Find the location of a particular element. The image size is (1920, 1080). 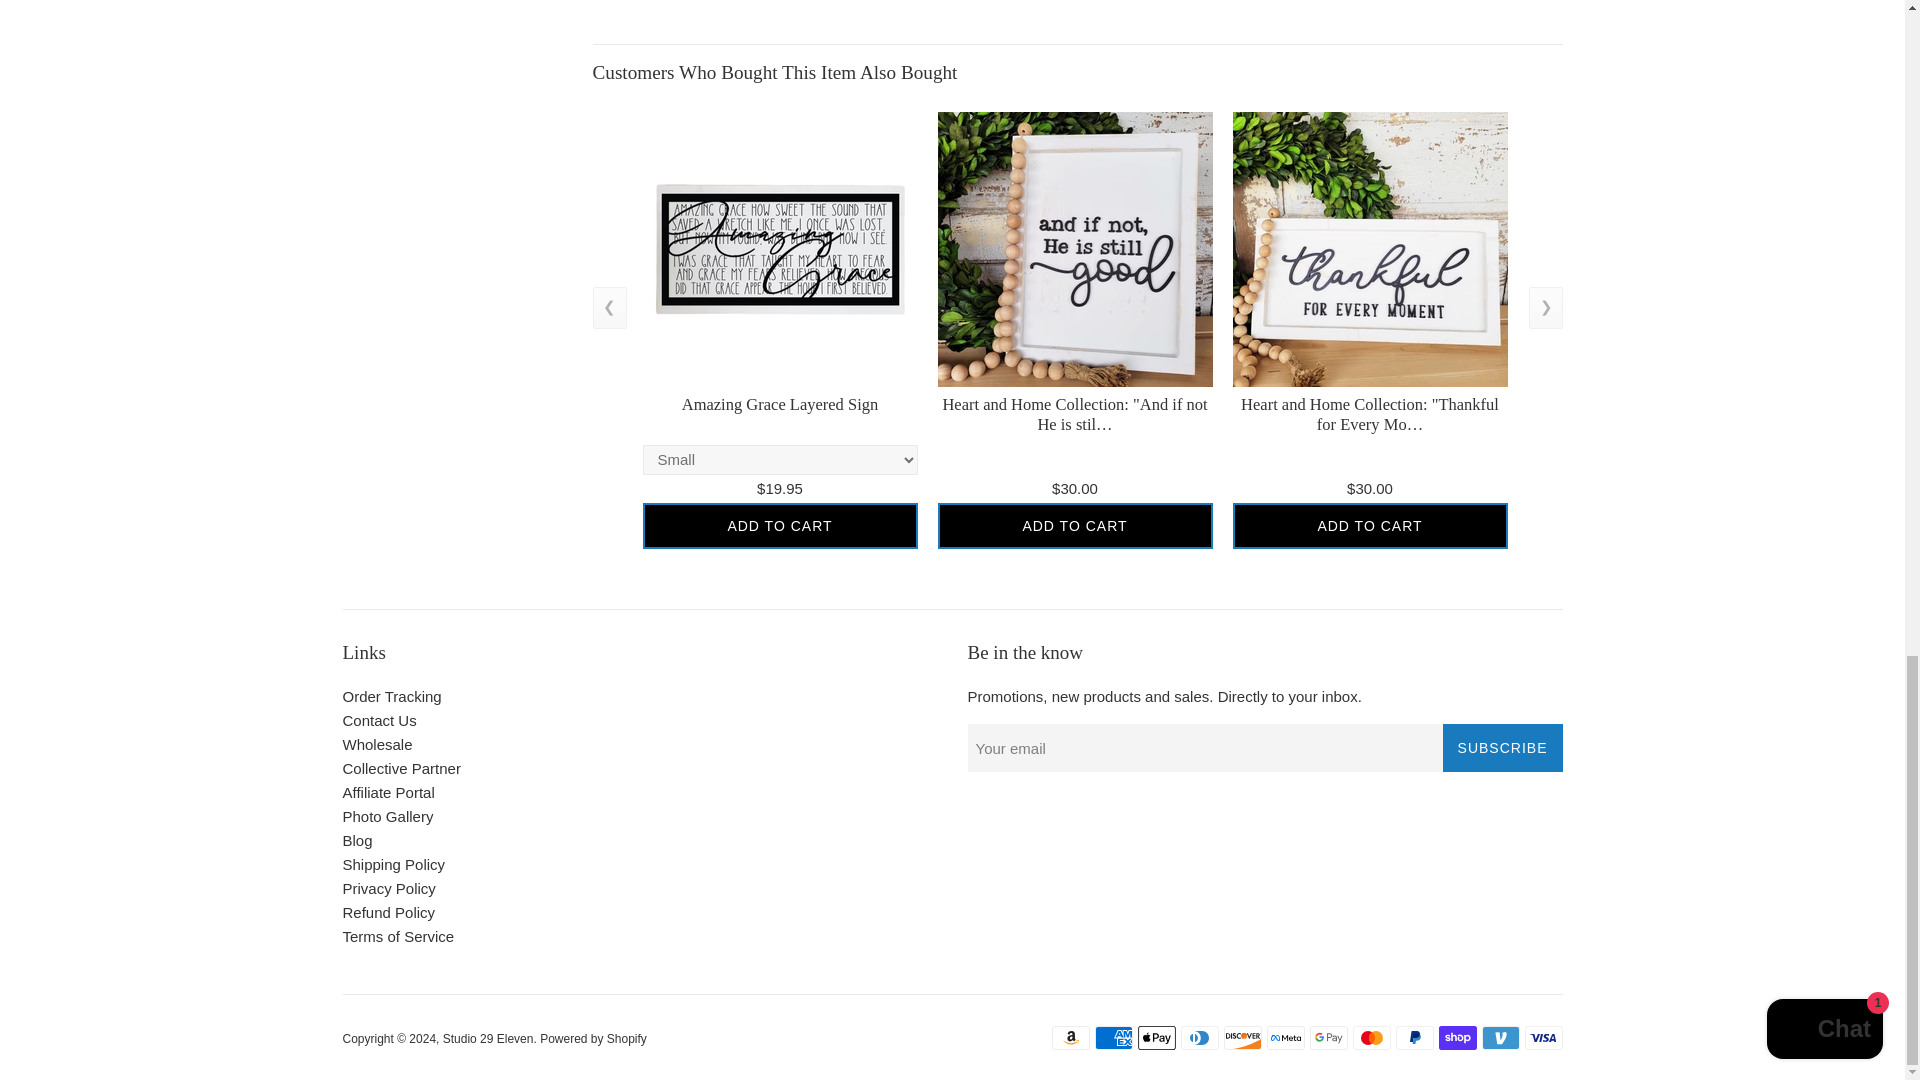

PayPal is located at coordinates (1414, 1038).